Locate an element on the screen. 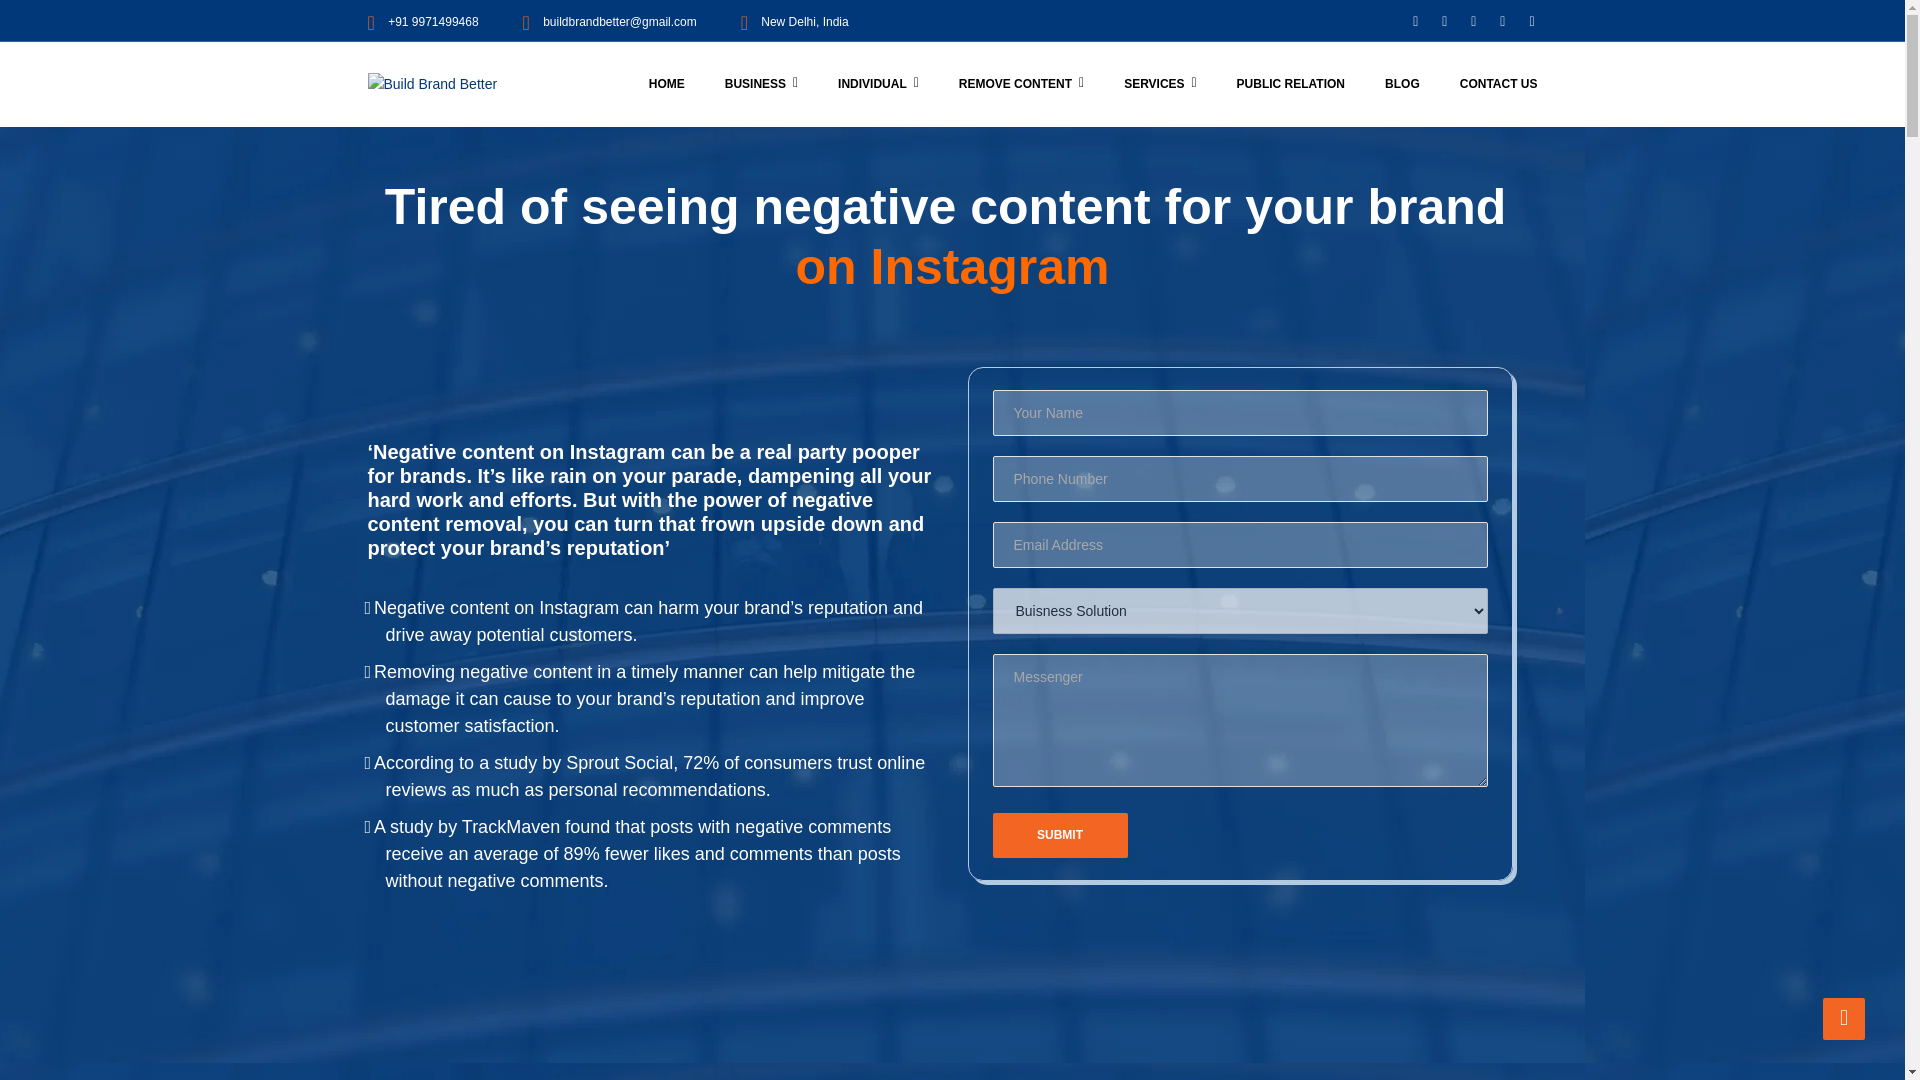 Image resolution: width=1920 pixels, height=1080 pixels. SERVICES is located at coordinates (1160, 84).